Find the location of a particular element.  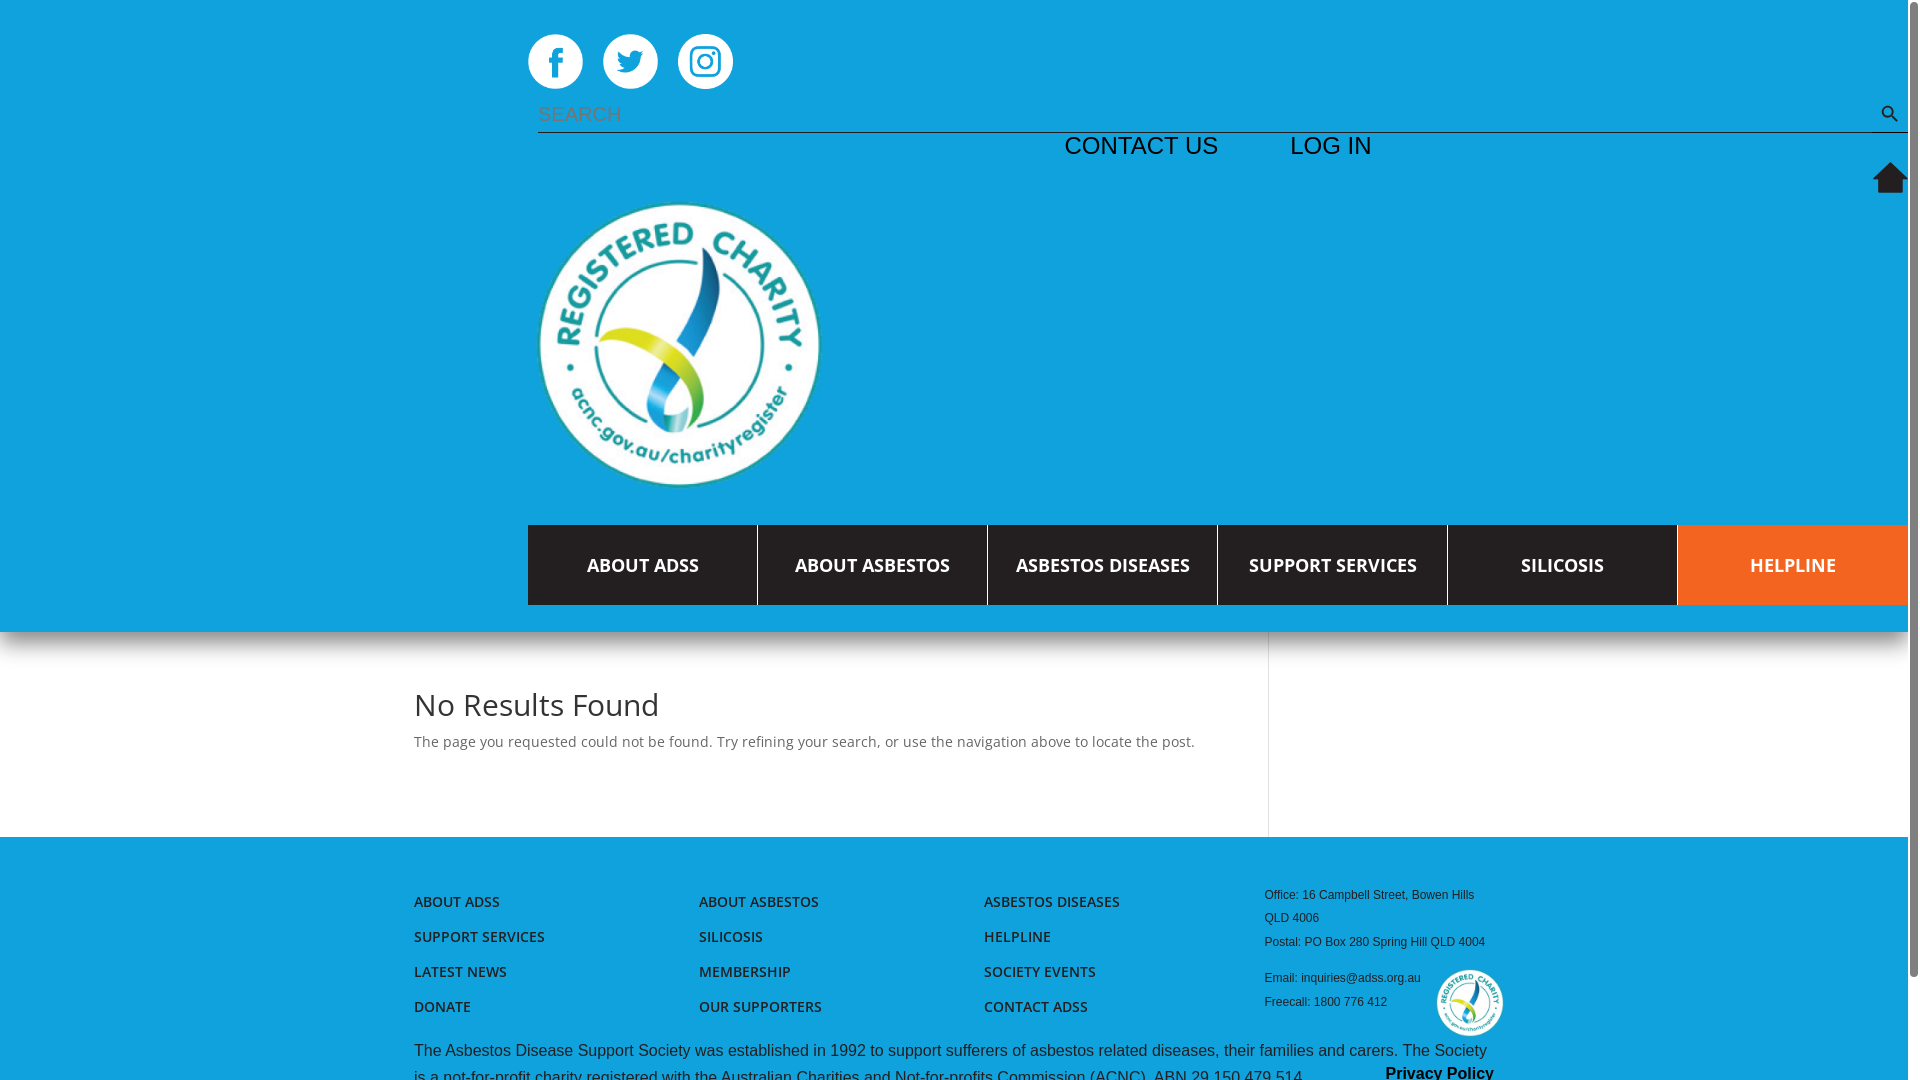

HELPLINE is located at coordinates (1017, 936).